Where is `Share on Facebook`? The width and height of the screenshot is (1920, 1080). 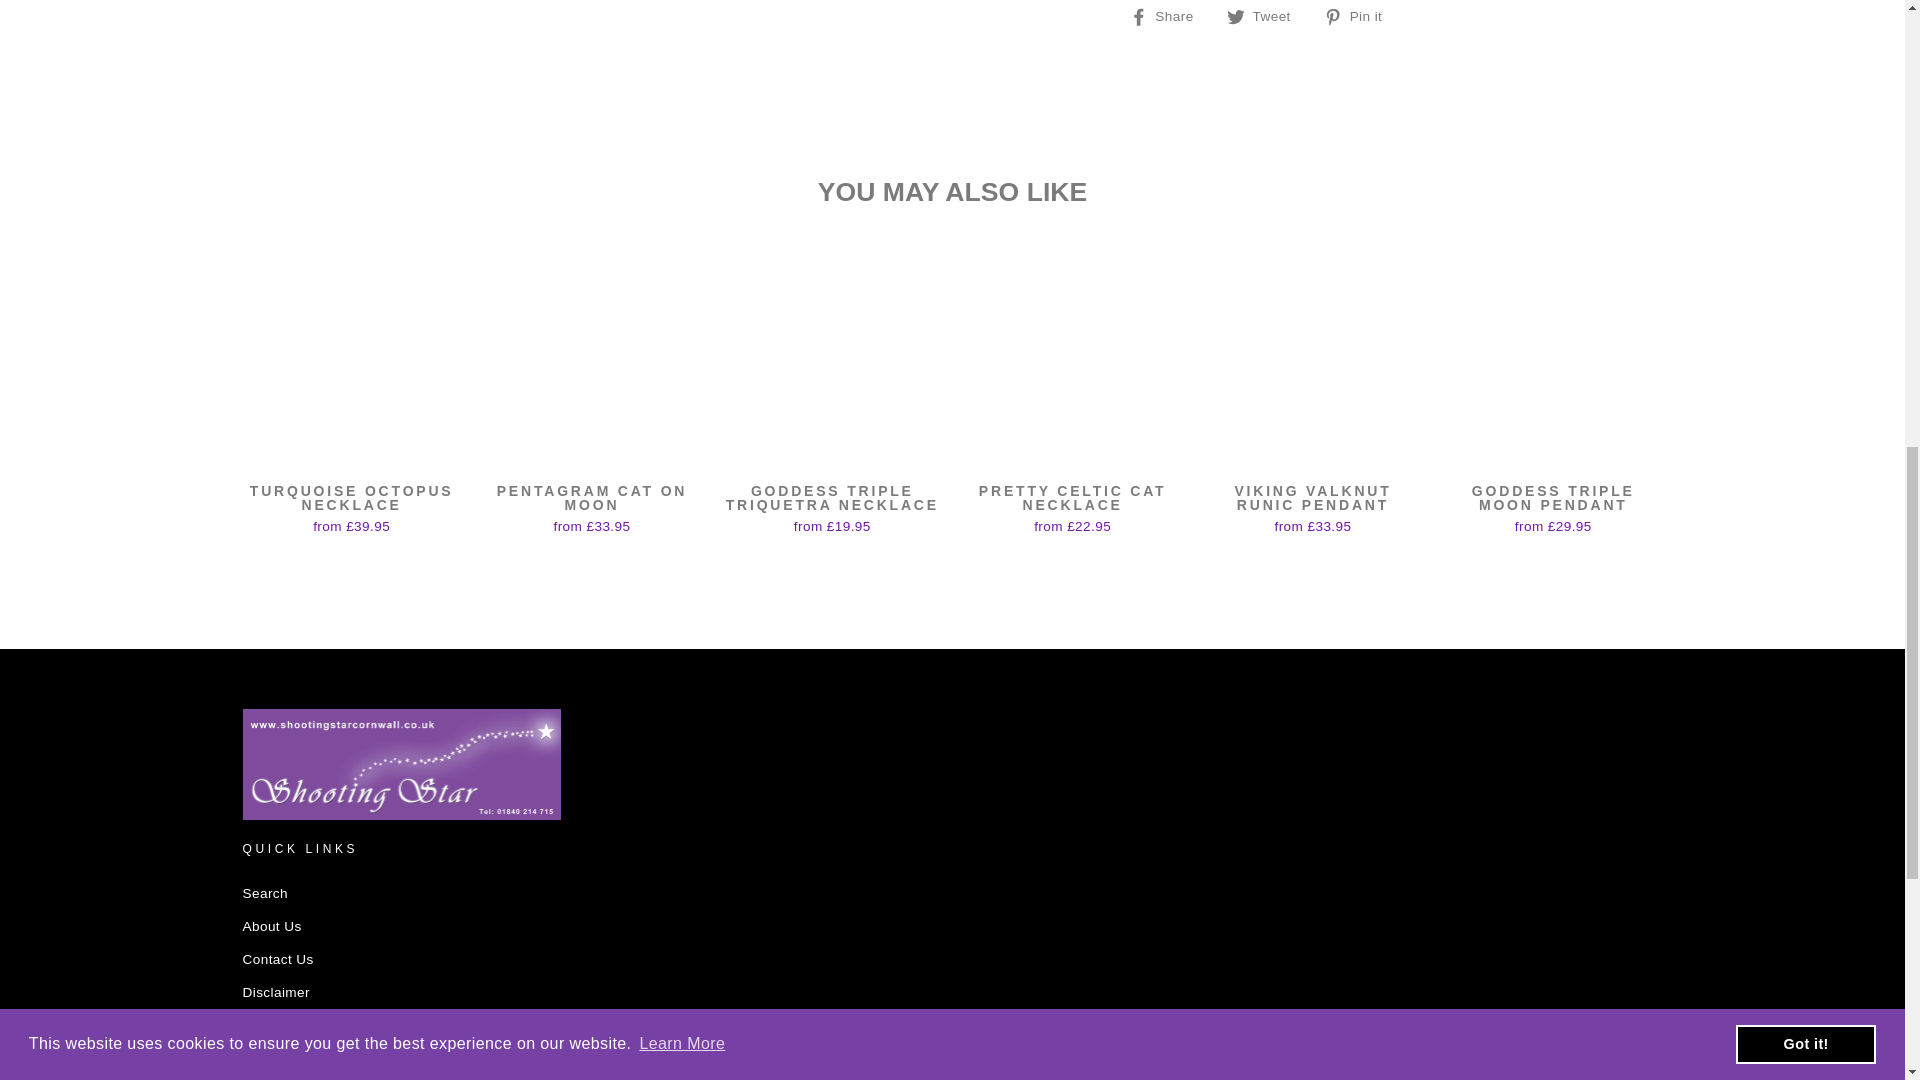
Share on Facebook is located at coordinates (1170, 17).